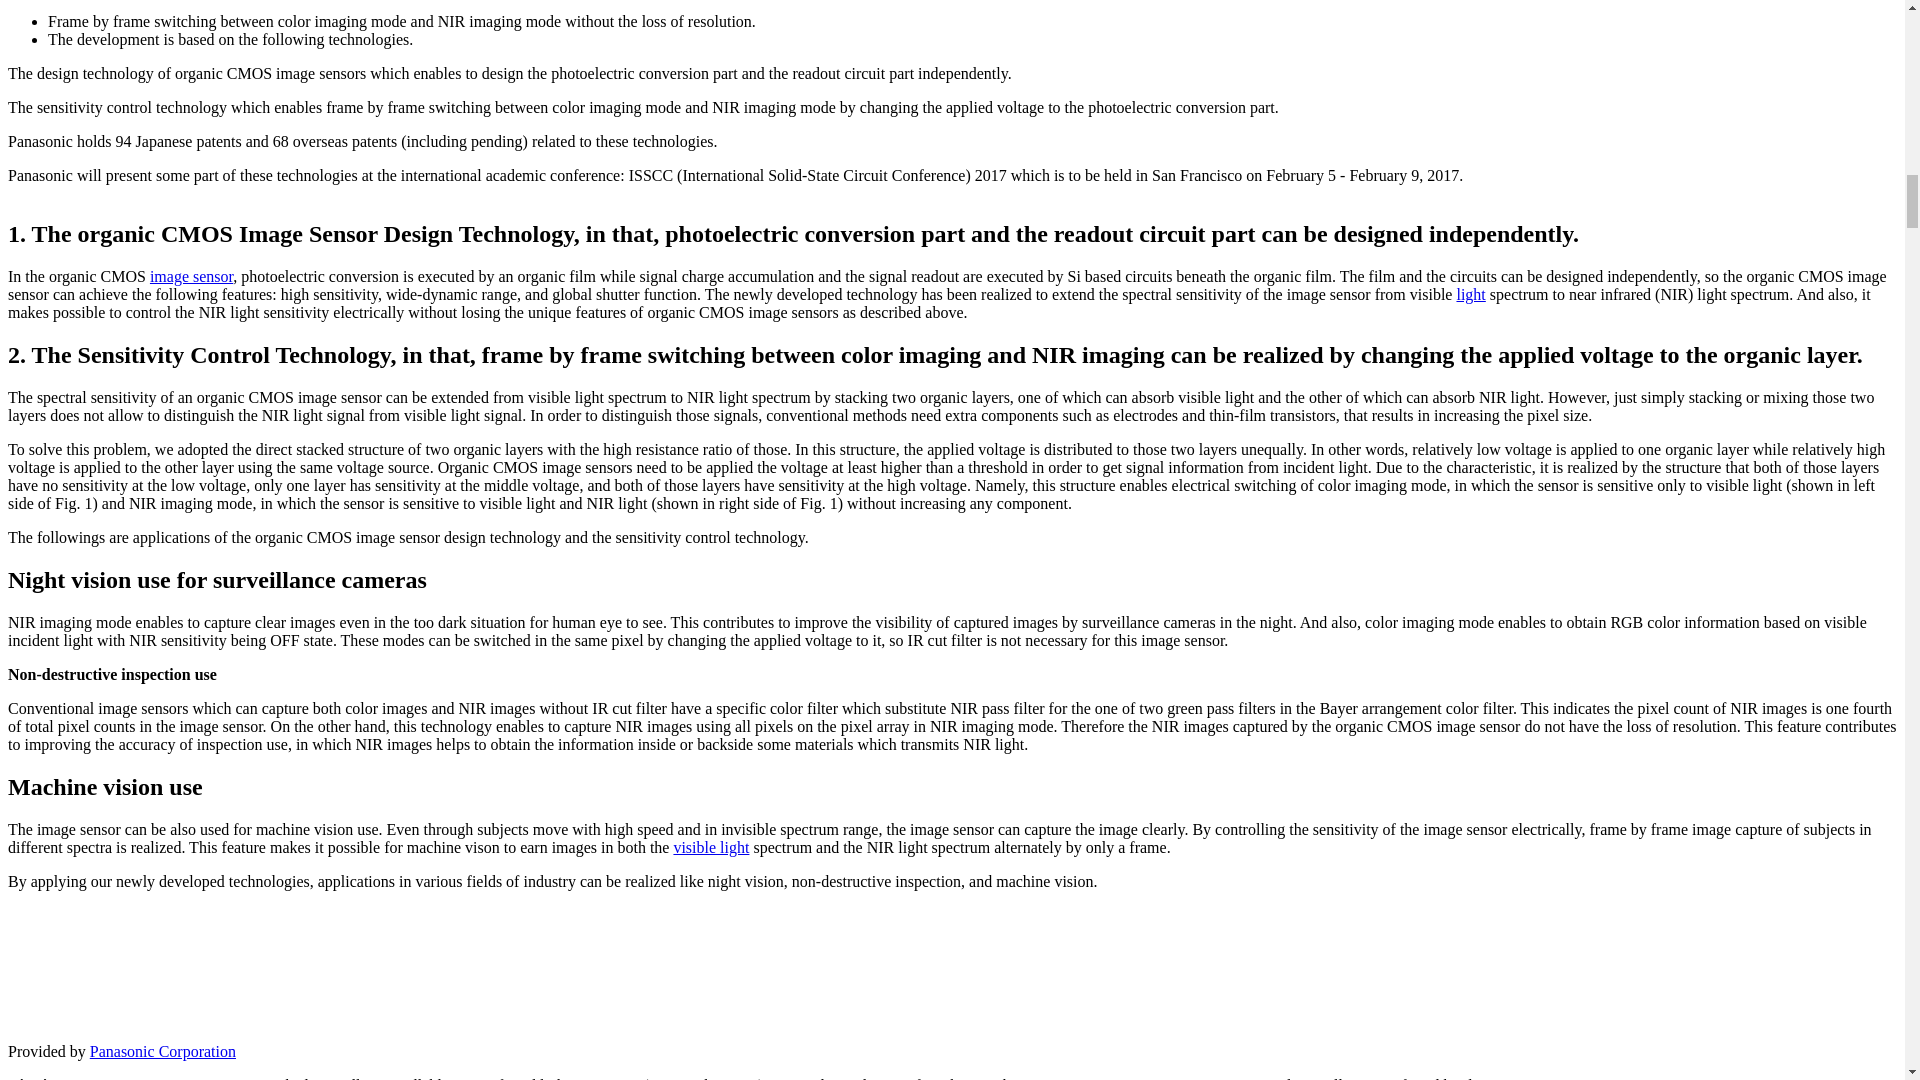 The height and width of the screenshot is (1080, 1920). Describe the element at coordinates (190, 276) in the screenshot. I see `image sensor` at that location.